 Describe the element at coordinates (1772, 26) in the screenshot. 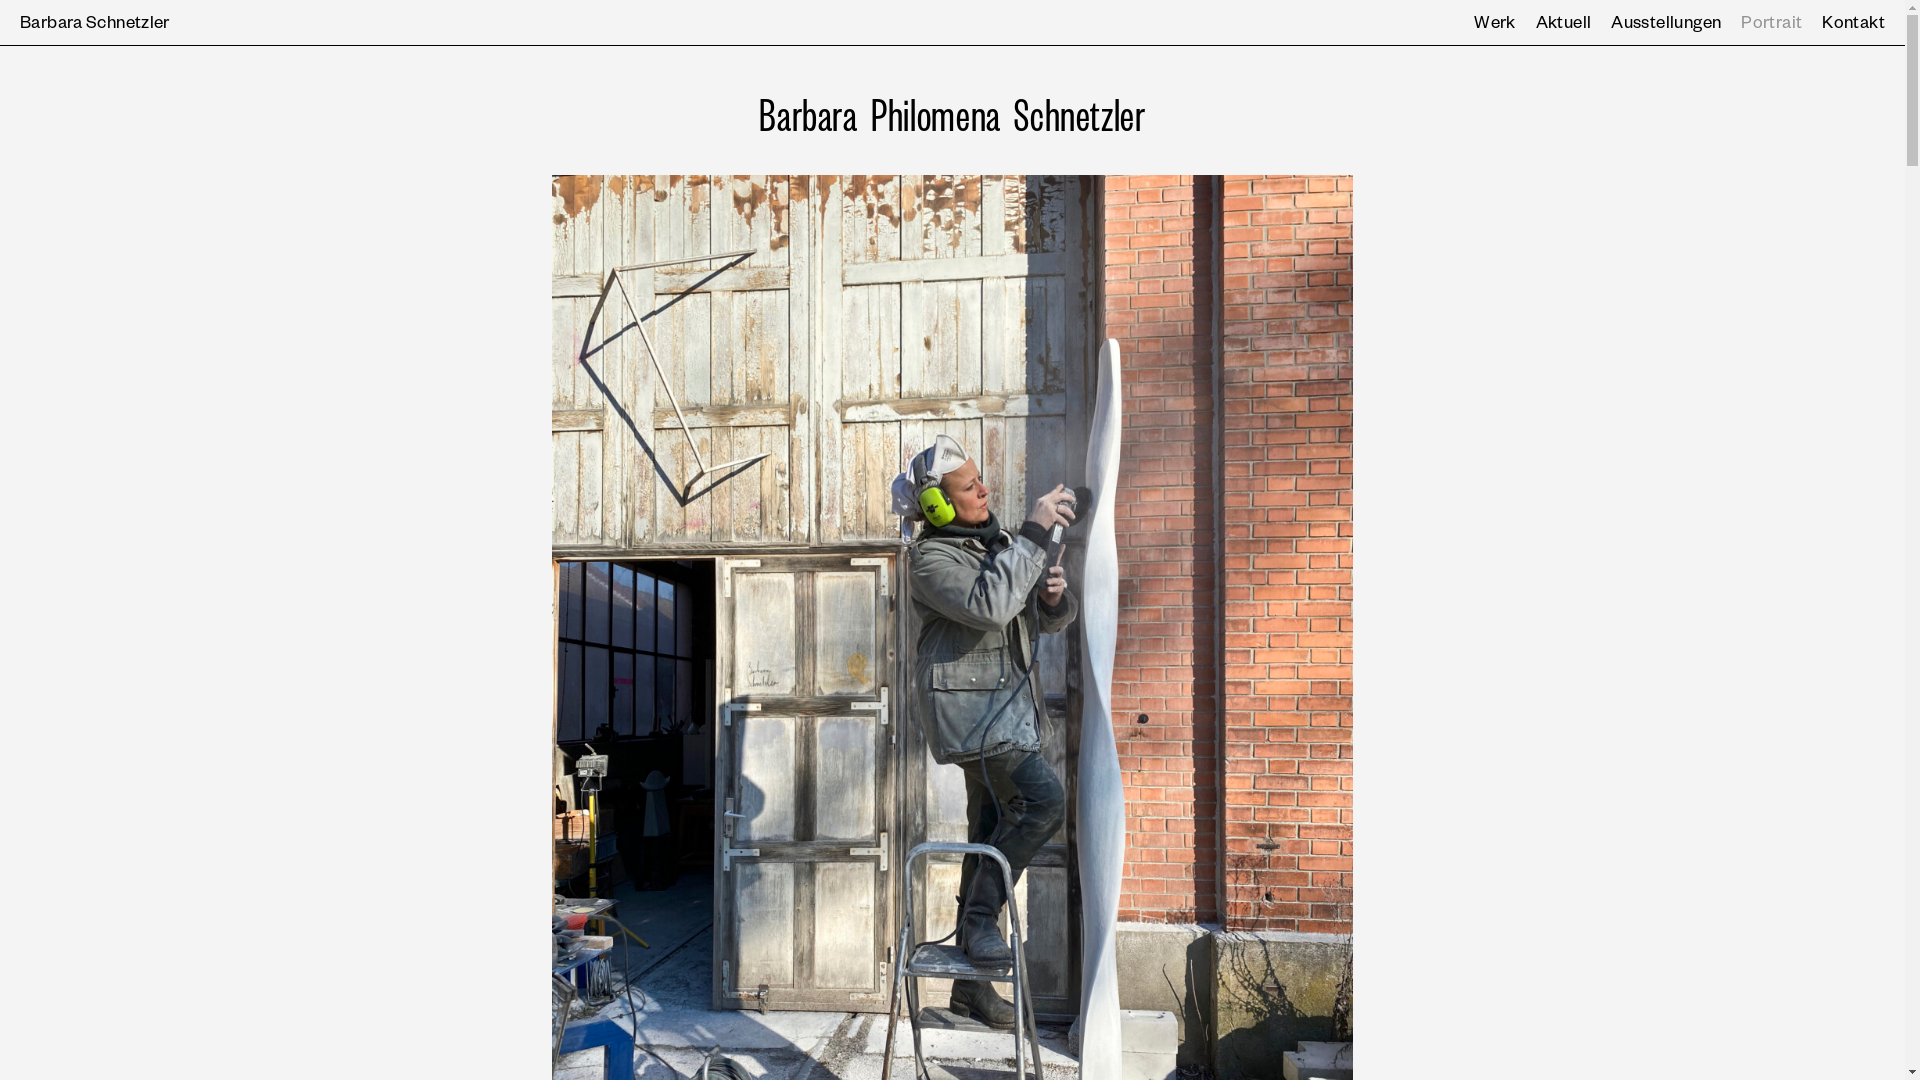

I see `Portrait` at that location.